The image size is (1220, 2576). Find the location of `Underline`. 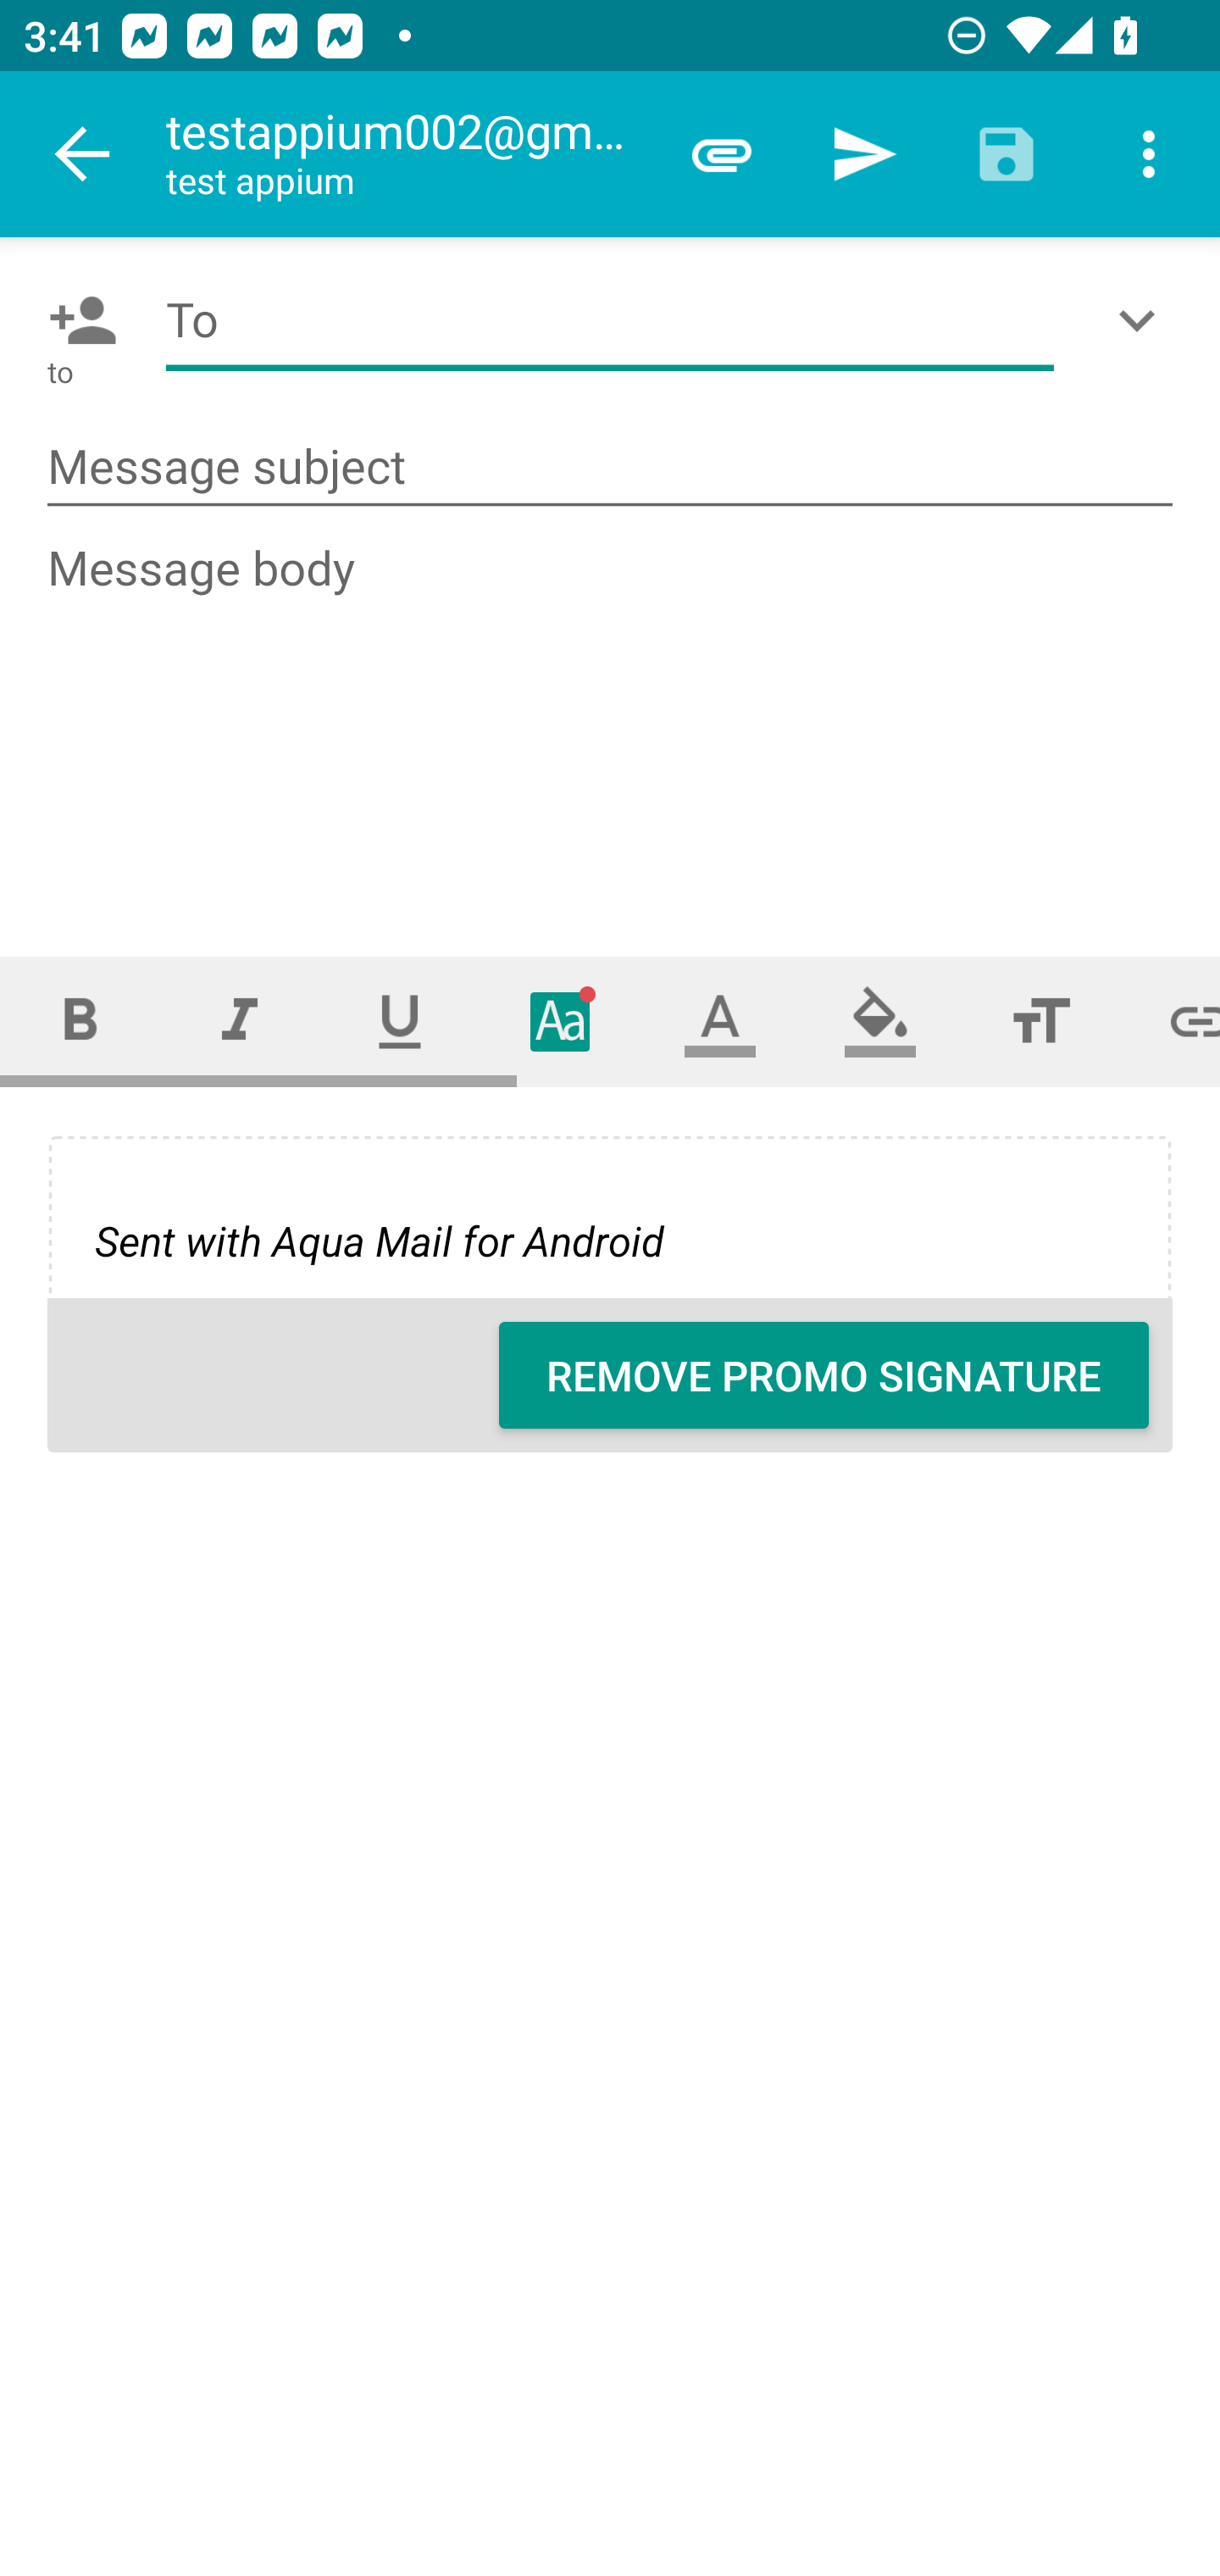

Underline is located at coordinates (400, 1020).